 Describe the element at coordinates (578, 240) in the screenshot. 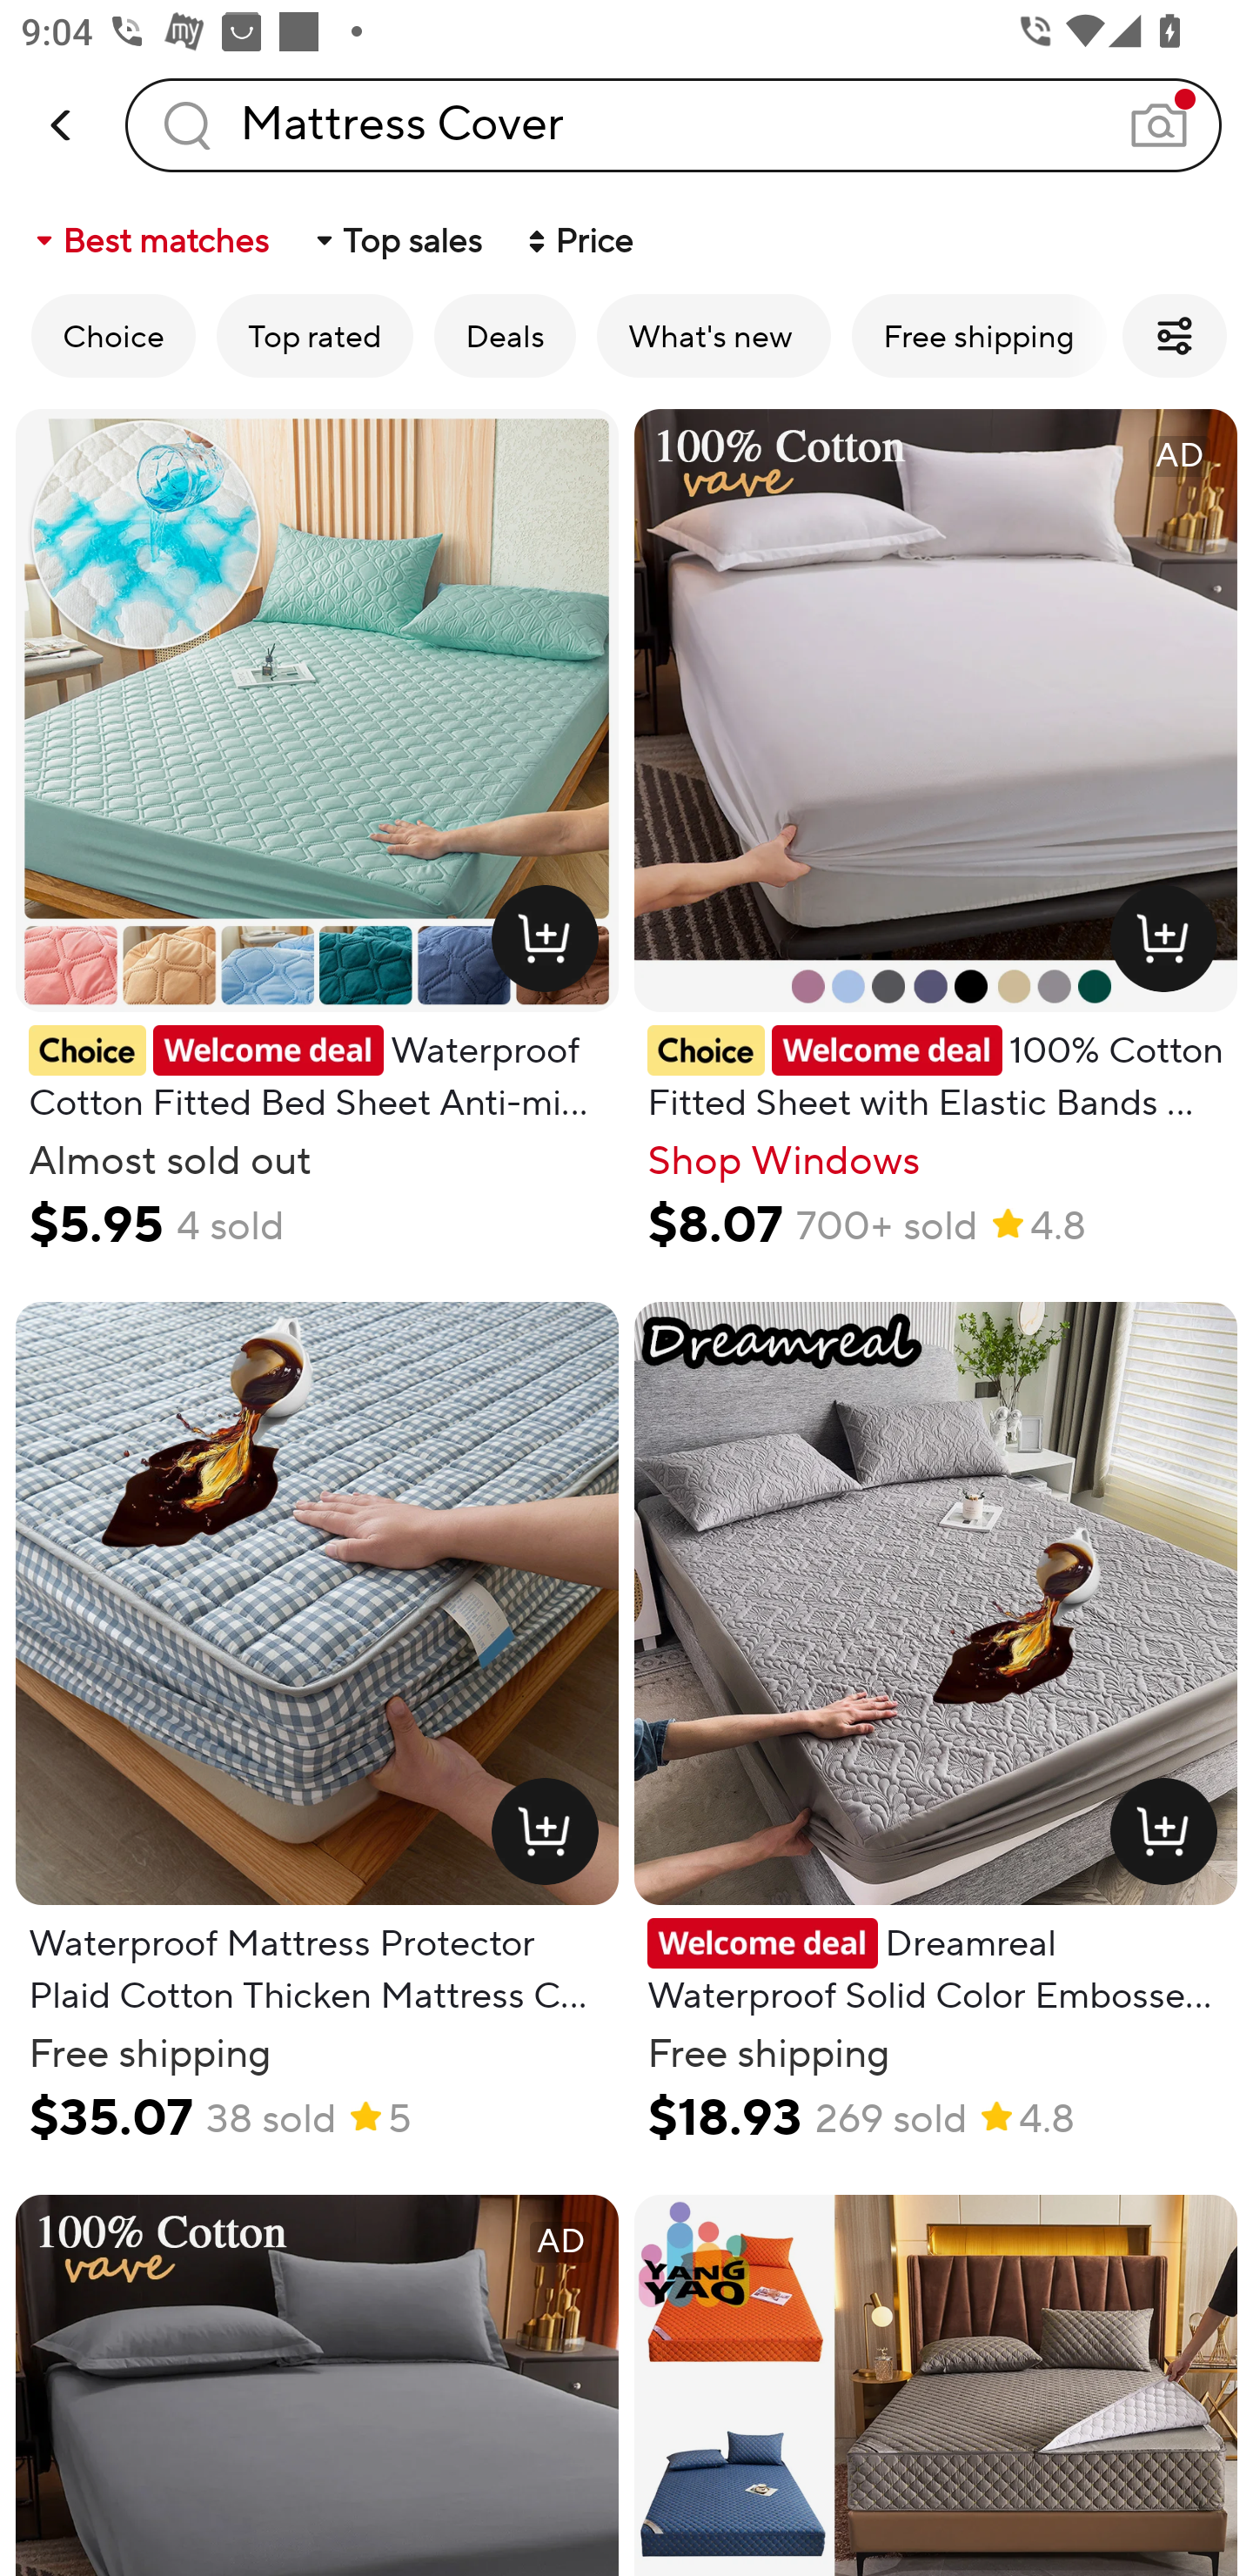

I see `Price` at that location.